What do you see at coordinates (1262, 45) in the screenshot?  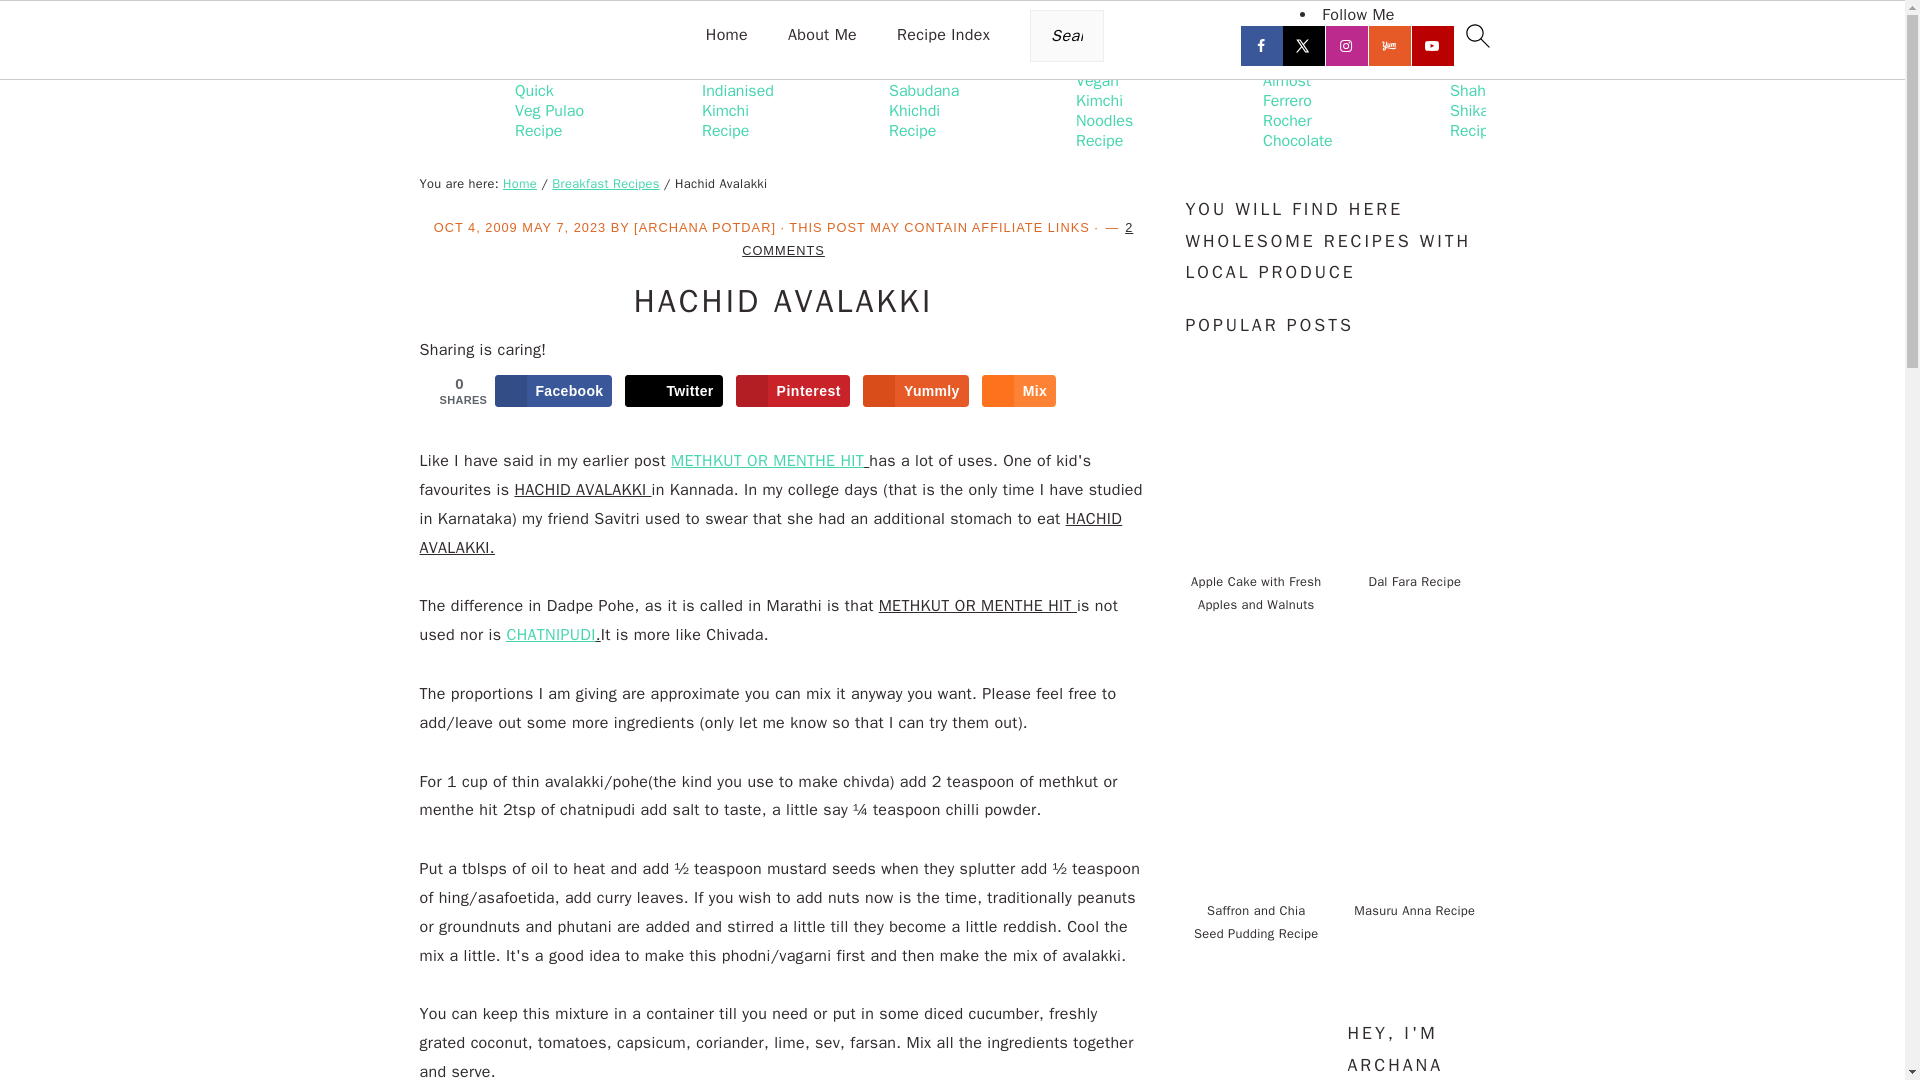 I see `Follow on Facebook` at bounding box center [1262, 45].